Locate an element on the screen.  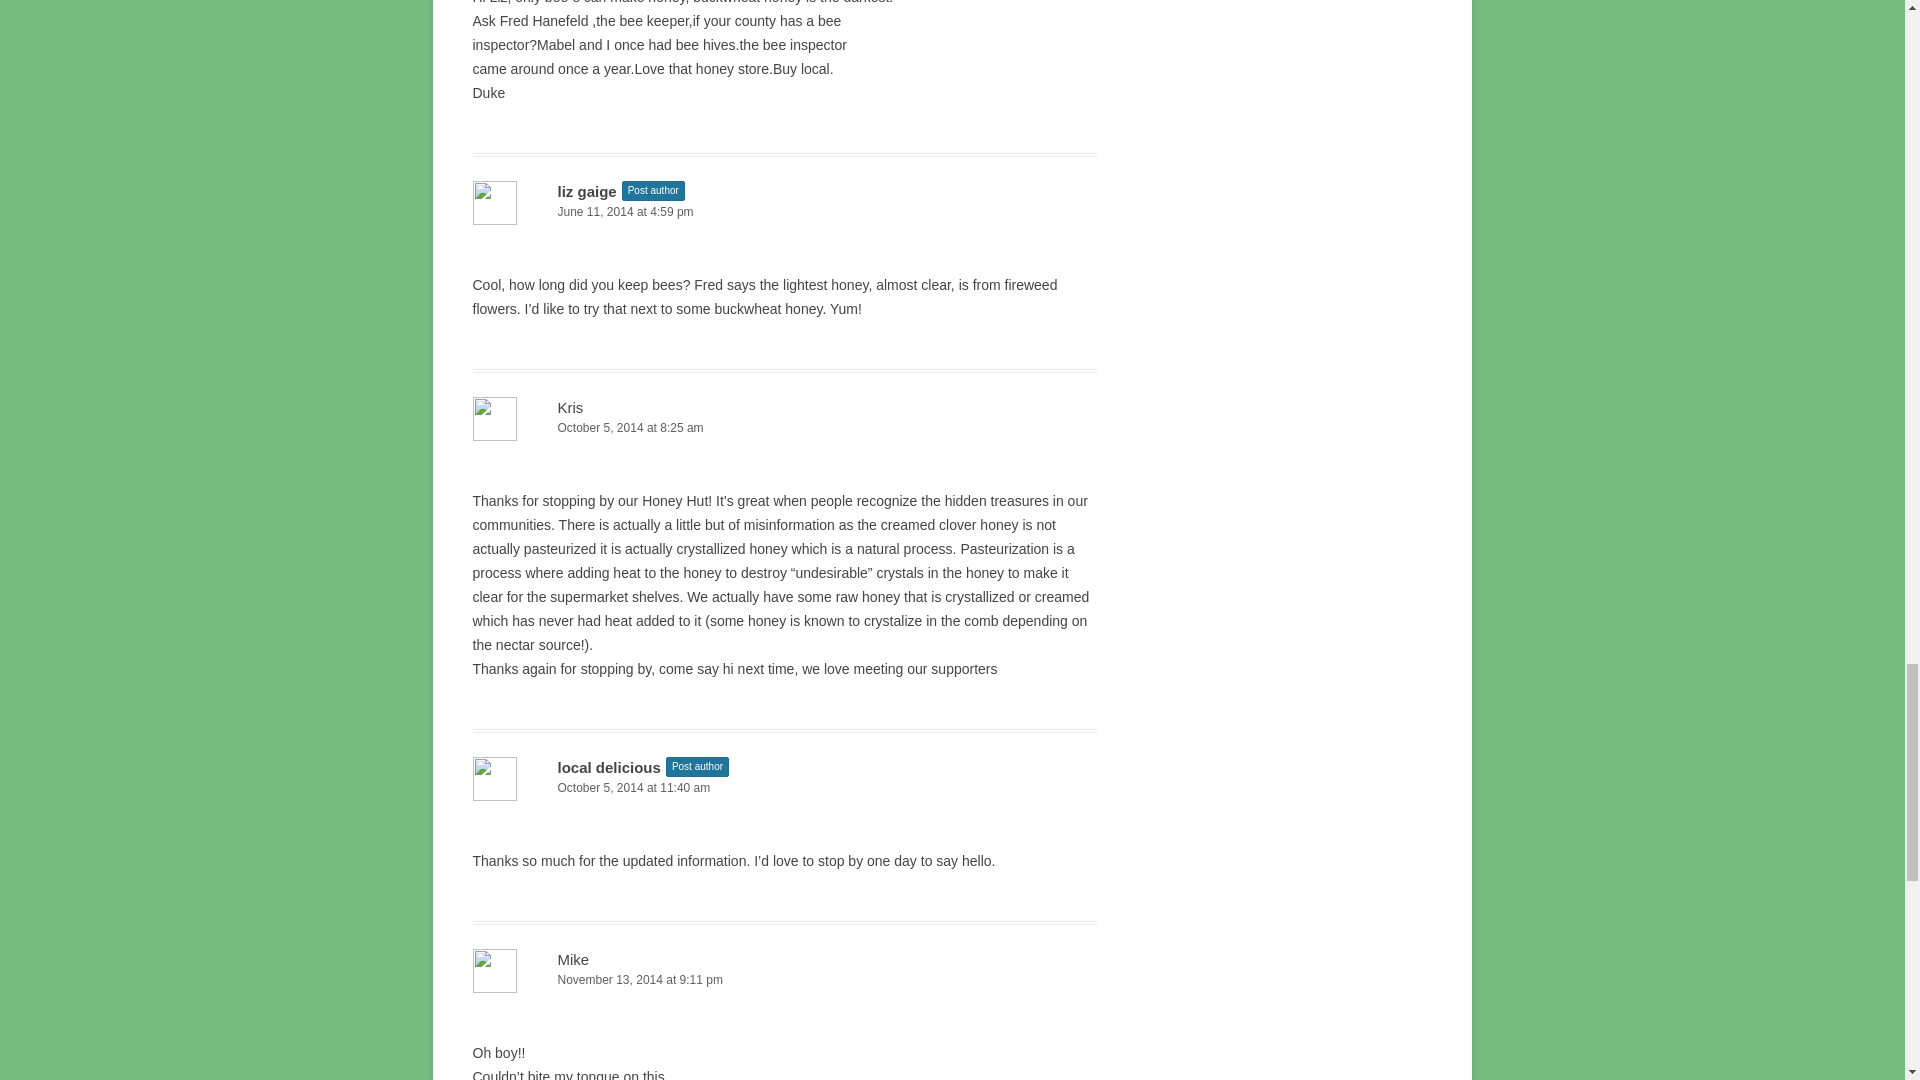
local delicious is located at coordinates (609, 768).